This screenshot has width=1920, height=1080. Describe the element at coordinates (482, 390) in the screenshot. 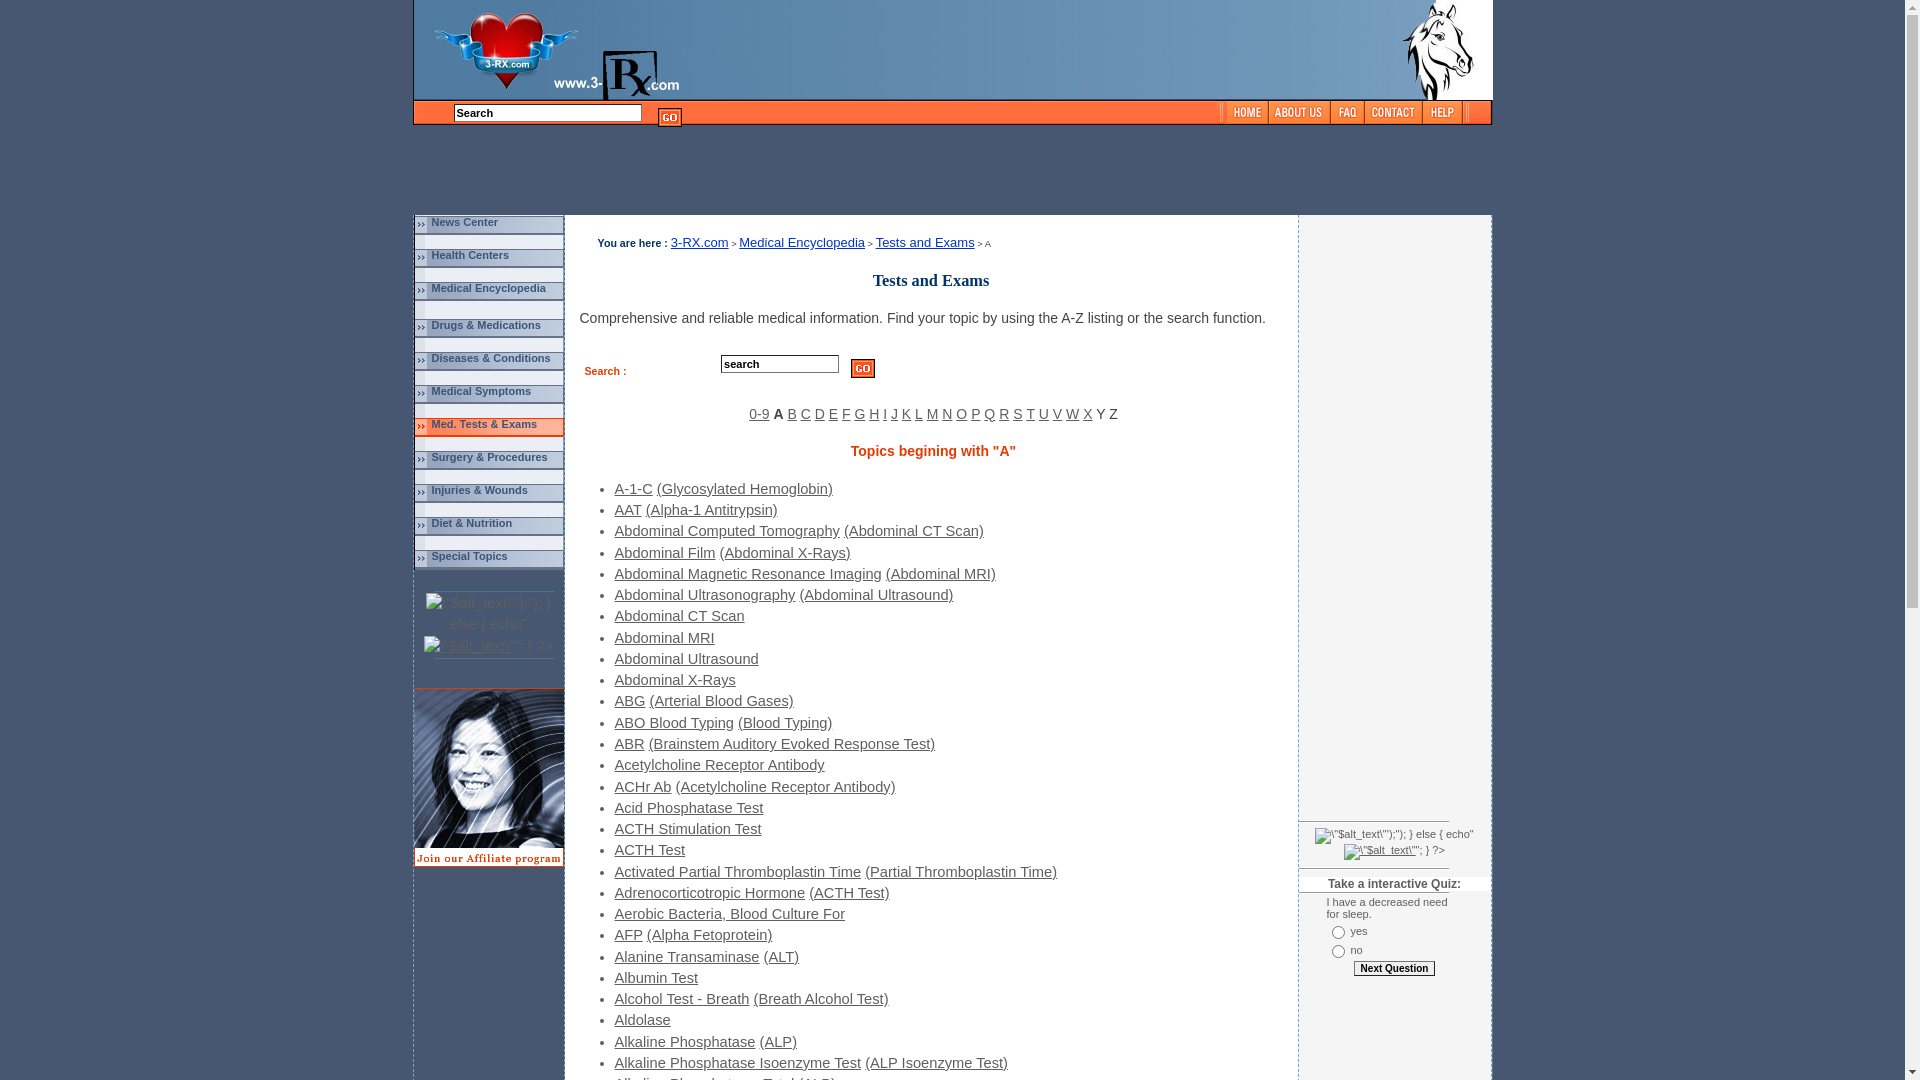

I see `Medical Symptoms` at that location.